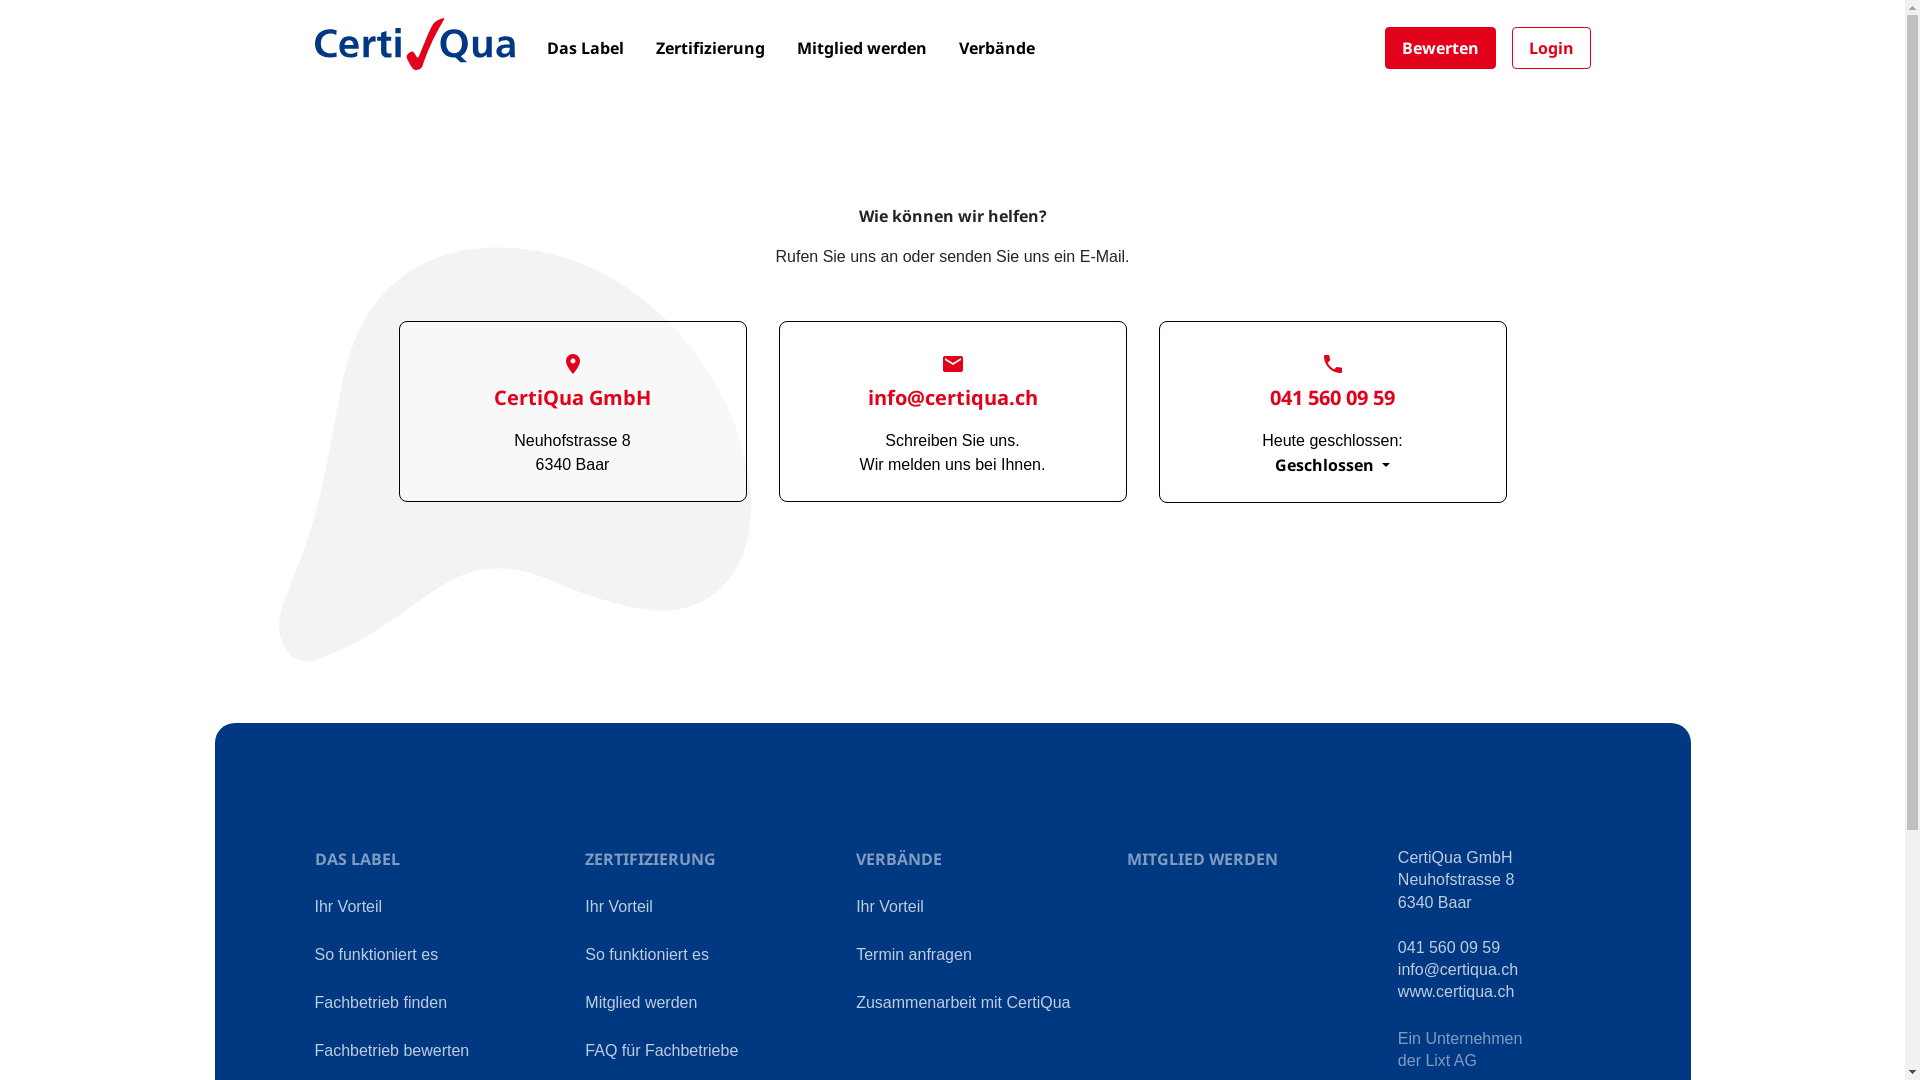  What do you see at coordinates (619, 906) in the screenshot?
I see `Ihr Vorteil` at bounding box center [619, 906].